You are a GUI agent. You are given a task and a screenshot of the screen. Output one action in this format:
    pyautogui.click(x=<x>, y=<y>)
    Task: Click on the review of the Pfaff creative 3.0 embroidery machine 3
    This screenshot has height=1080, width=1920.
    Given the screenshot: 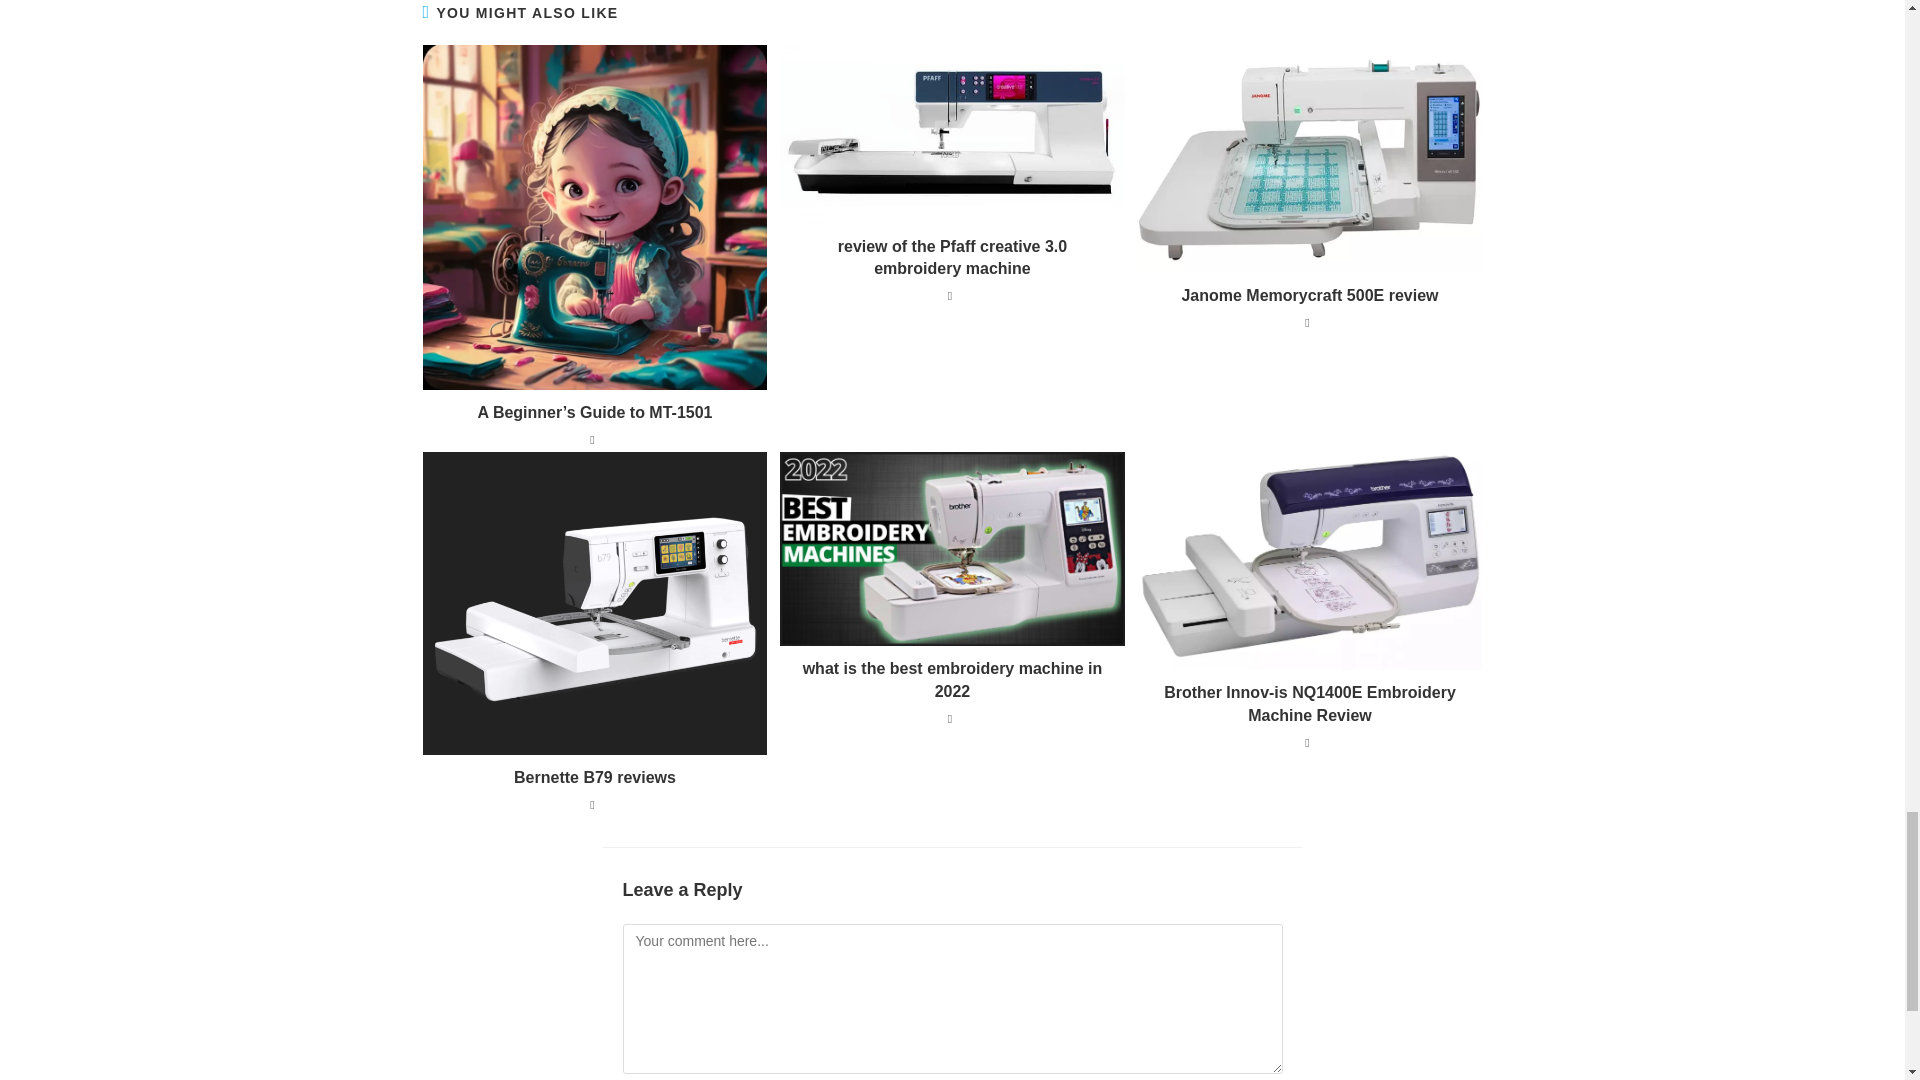 What is the action you would take?
    pyautogui.click(x=952, y=134)
    